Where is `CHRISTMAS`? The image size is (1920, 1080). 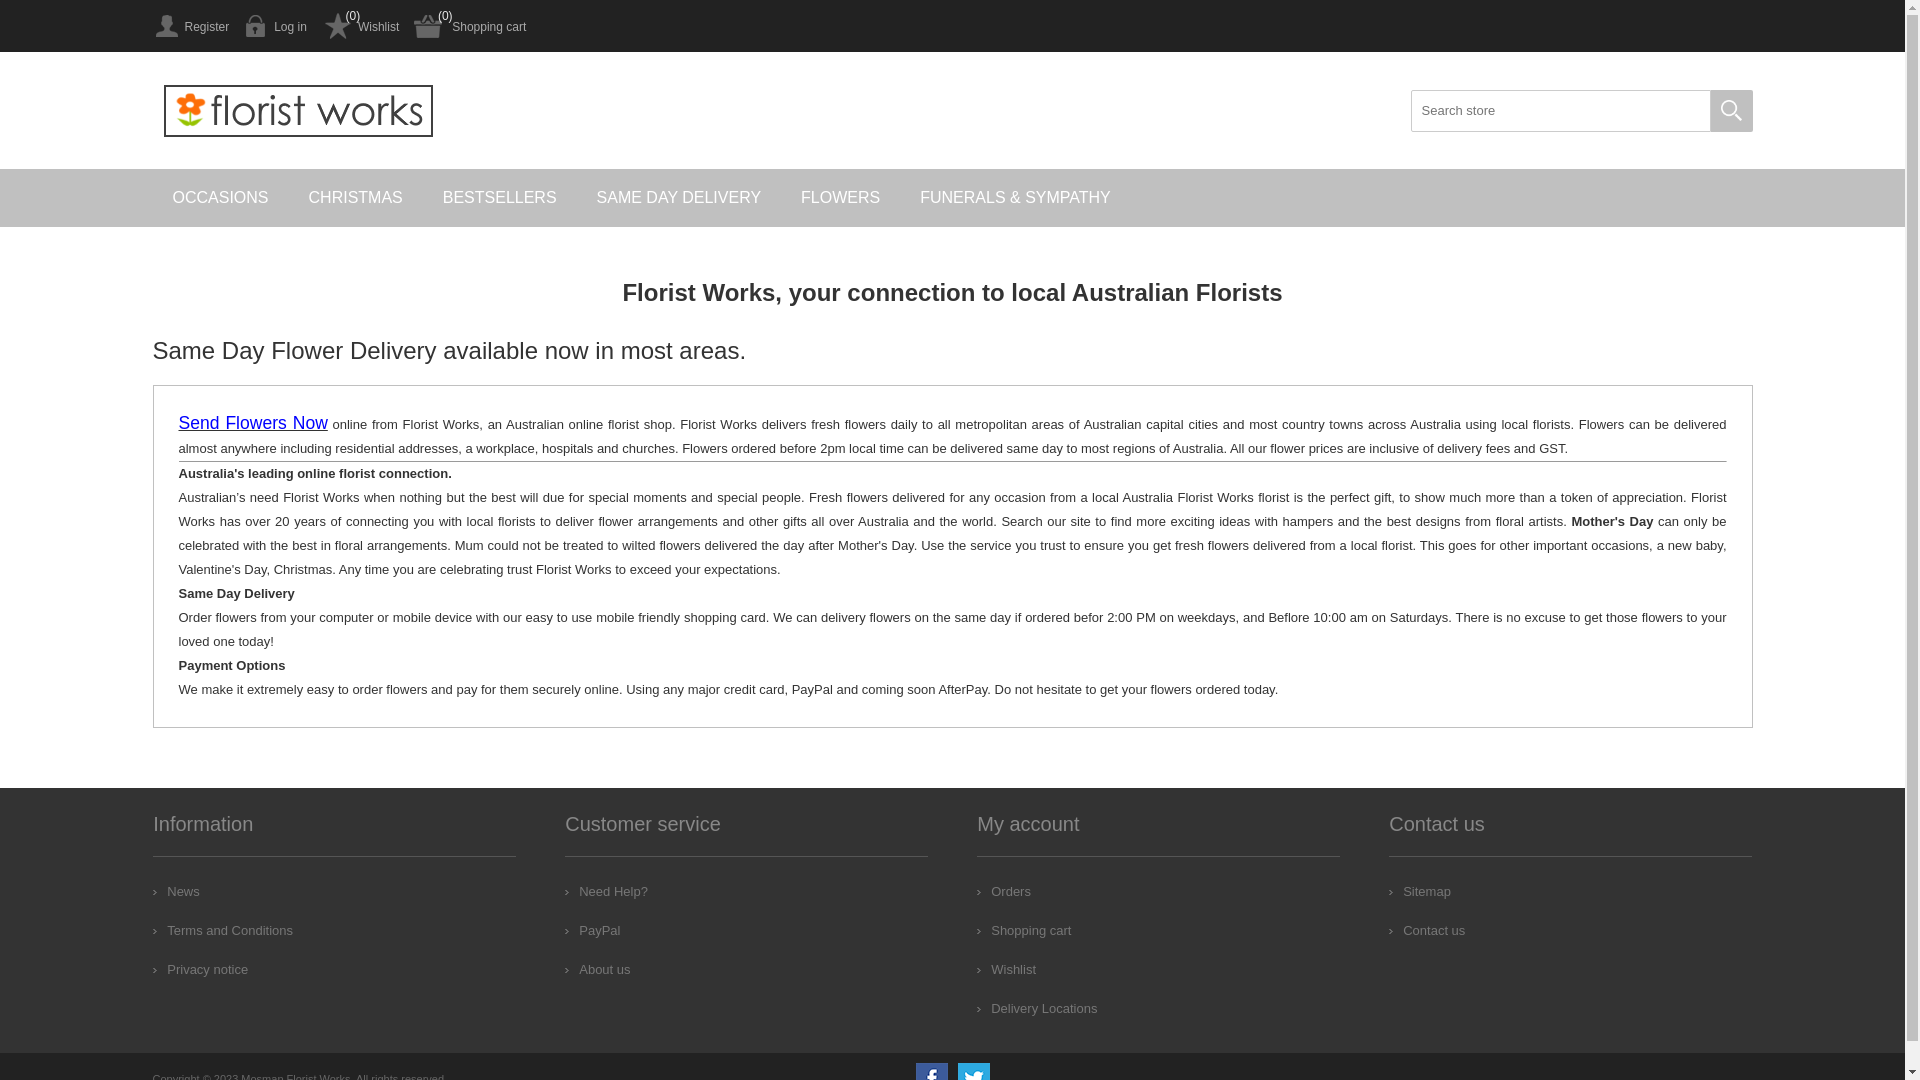 CHRISTMAS is located at coordinates (356, 198).